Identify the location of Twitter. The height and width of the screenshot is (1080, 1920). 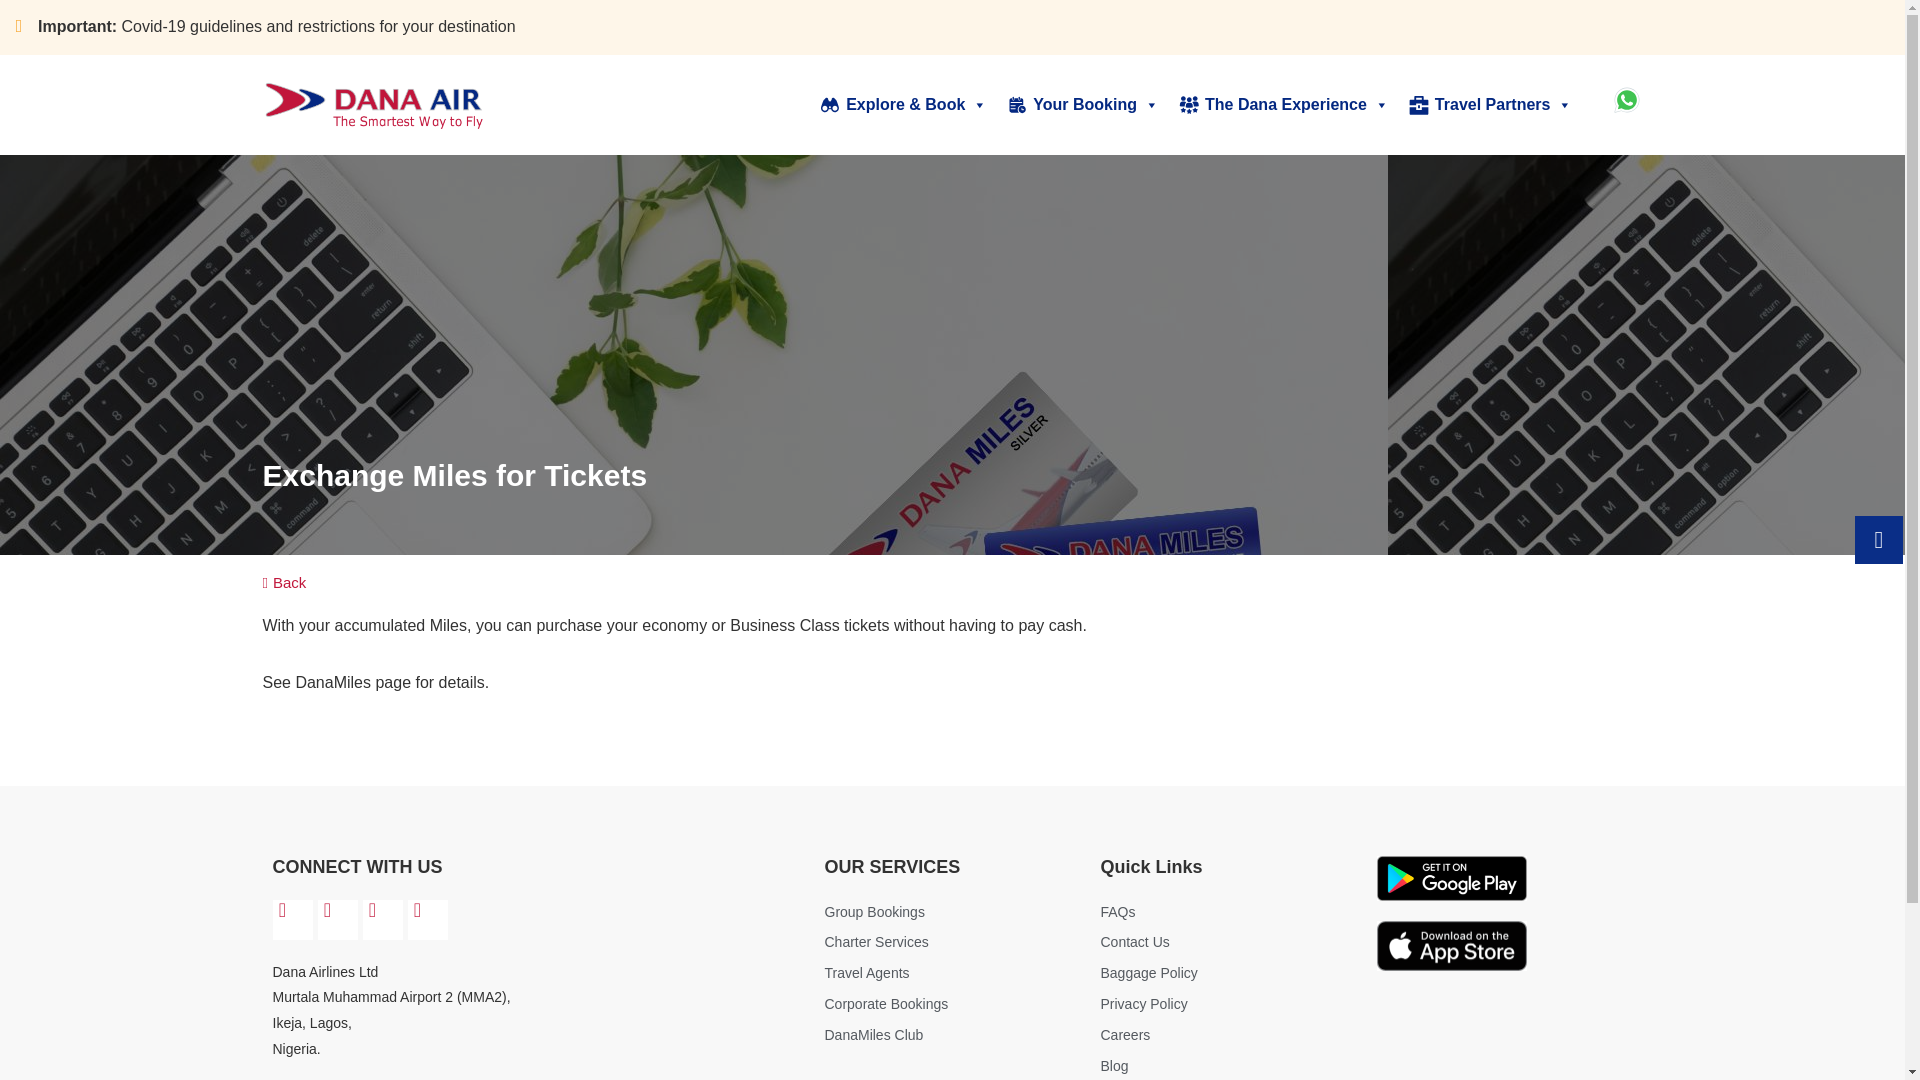
(427, 919).